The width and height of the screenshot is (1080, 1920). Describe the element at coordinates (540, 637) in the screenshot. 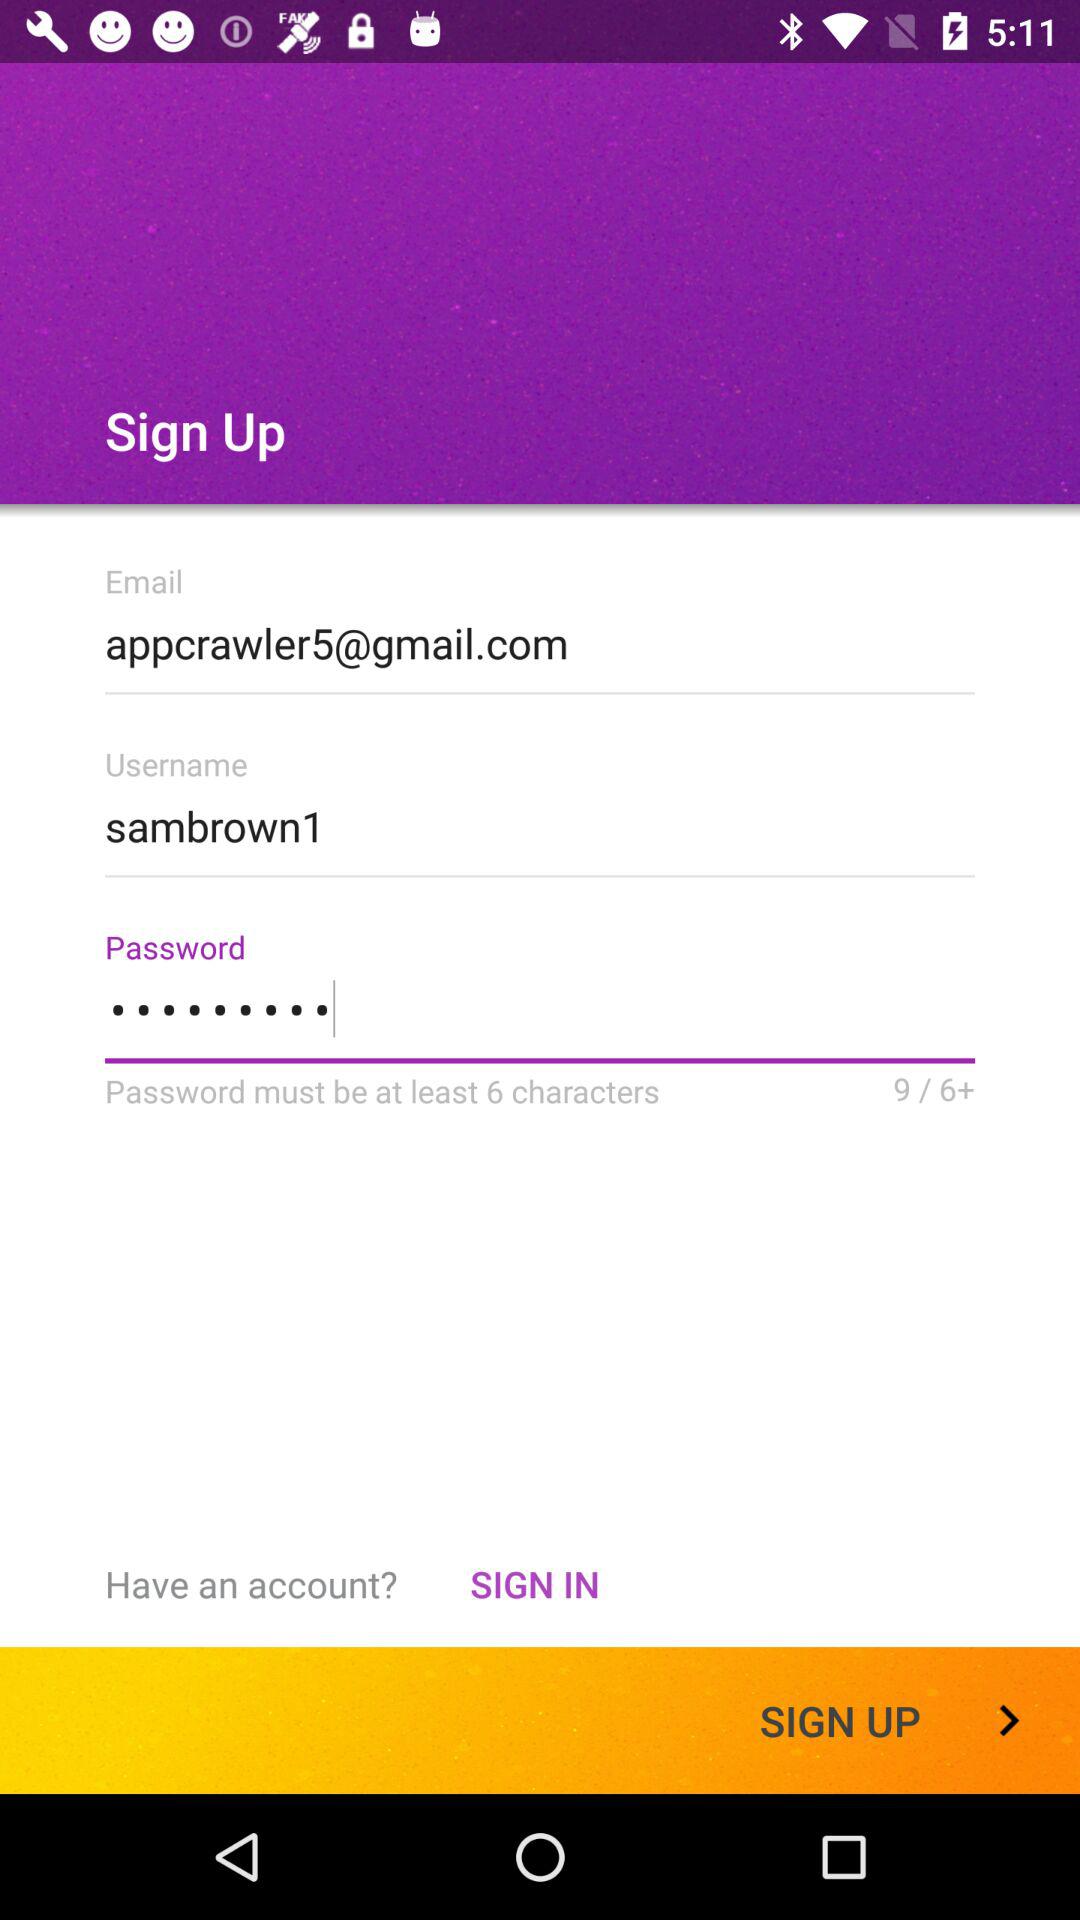

I see `scroll until the appcrawler5@gmail.com item` at that location.